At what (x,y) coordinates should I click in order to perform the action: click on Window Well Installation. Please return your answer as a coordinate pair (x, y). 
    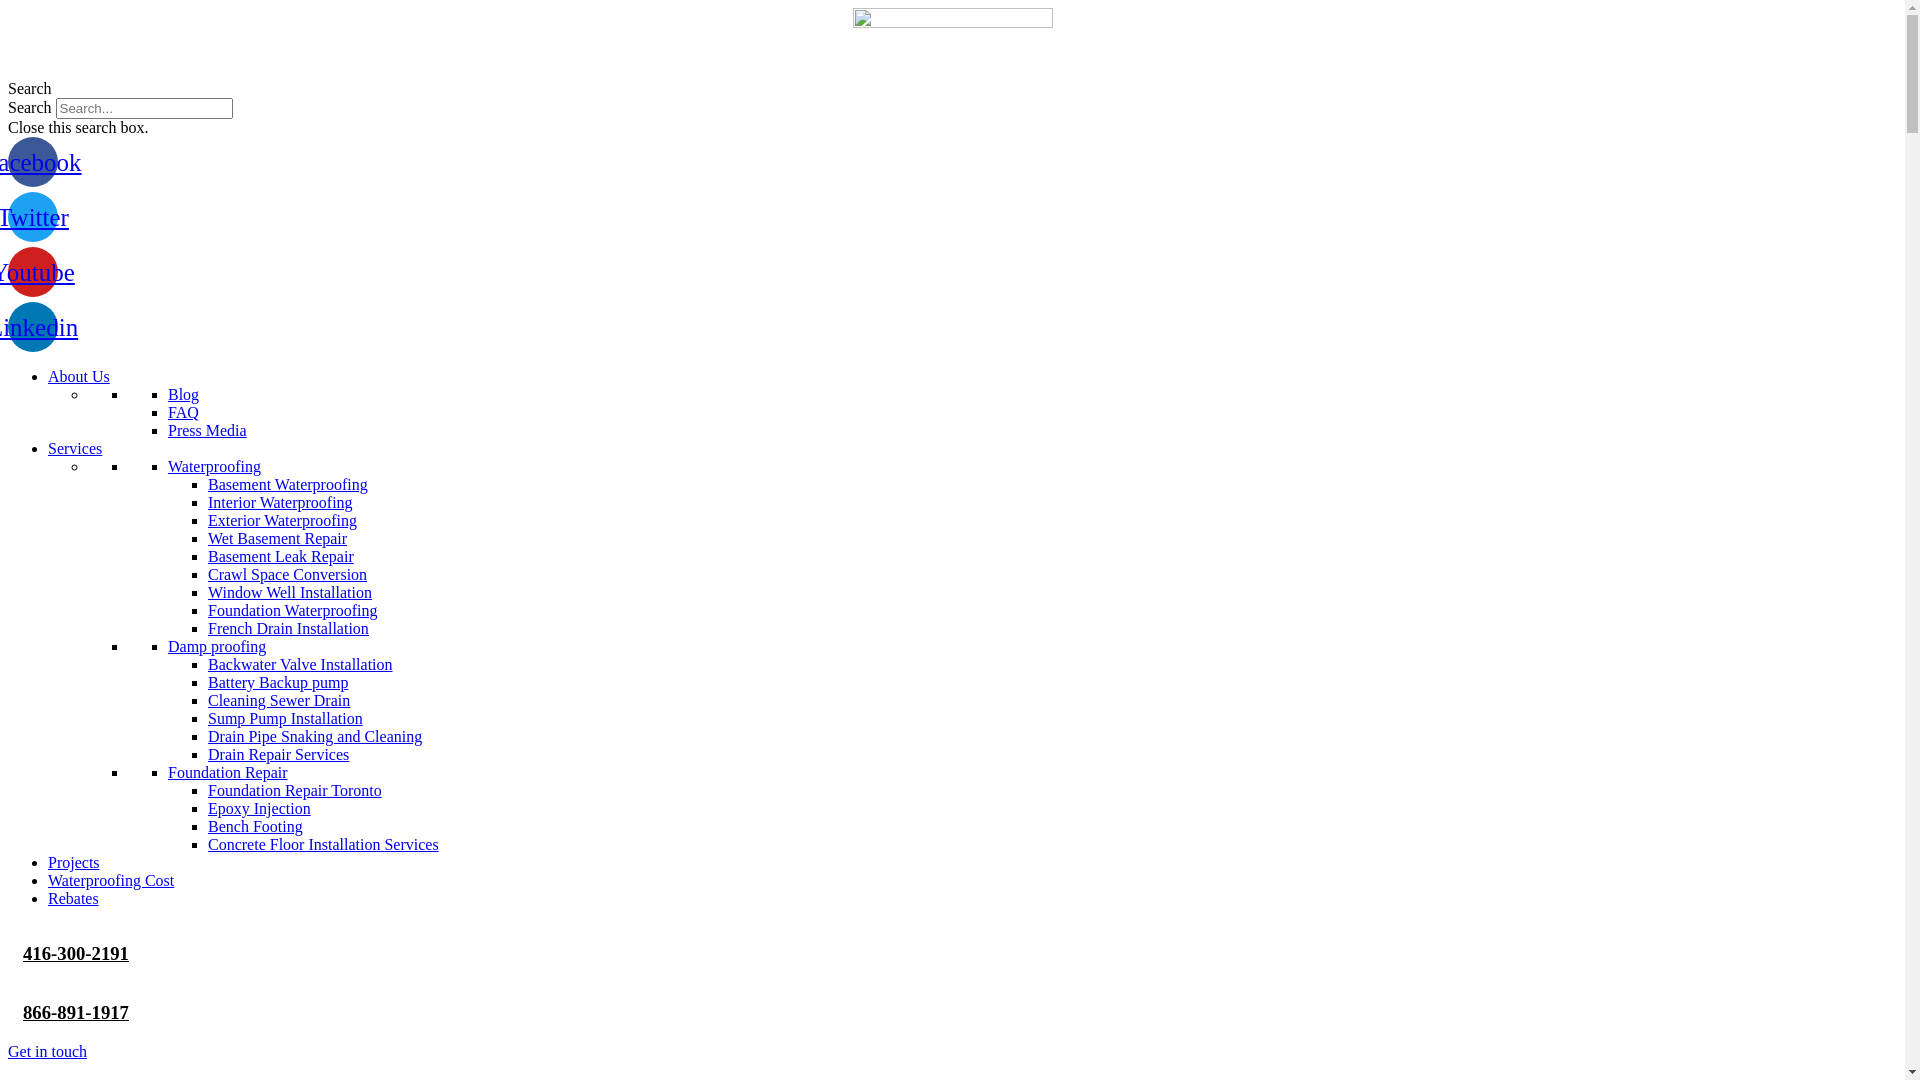
    Looking at the image, I should click on (290, 592).